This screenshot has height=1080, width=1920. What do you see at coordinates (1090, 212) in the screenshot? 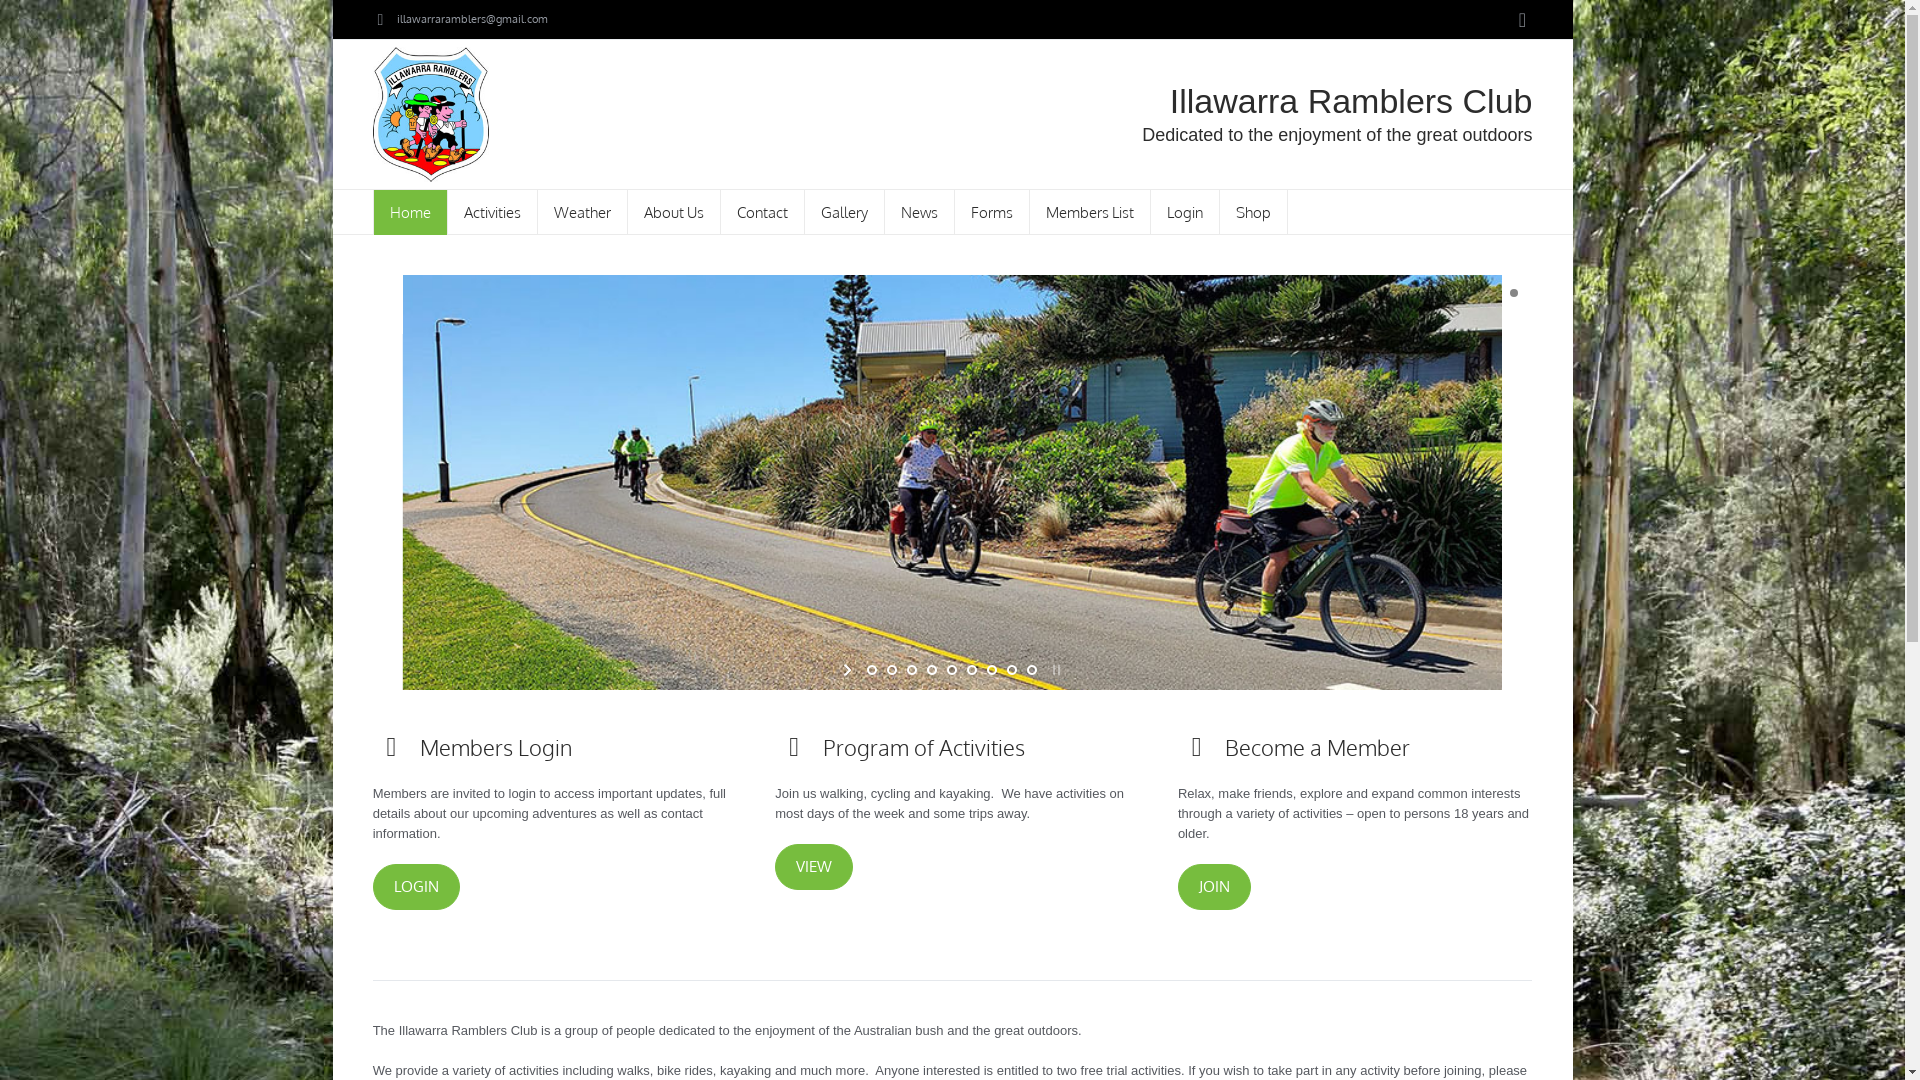
I see `Members List` at bounding box center [1090, 212].